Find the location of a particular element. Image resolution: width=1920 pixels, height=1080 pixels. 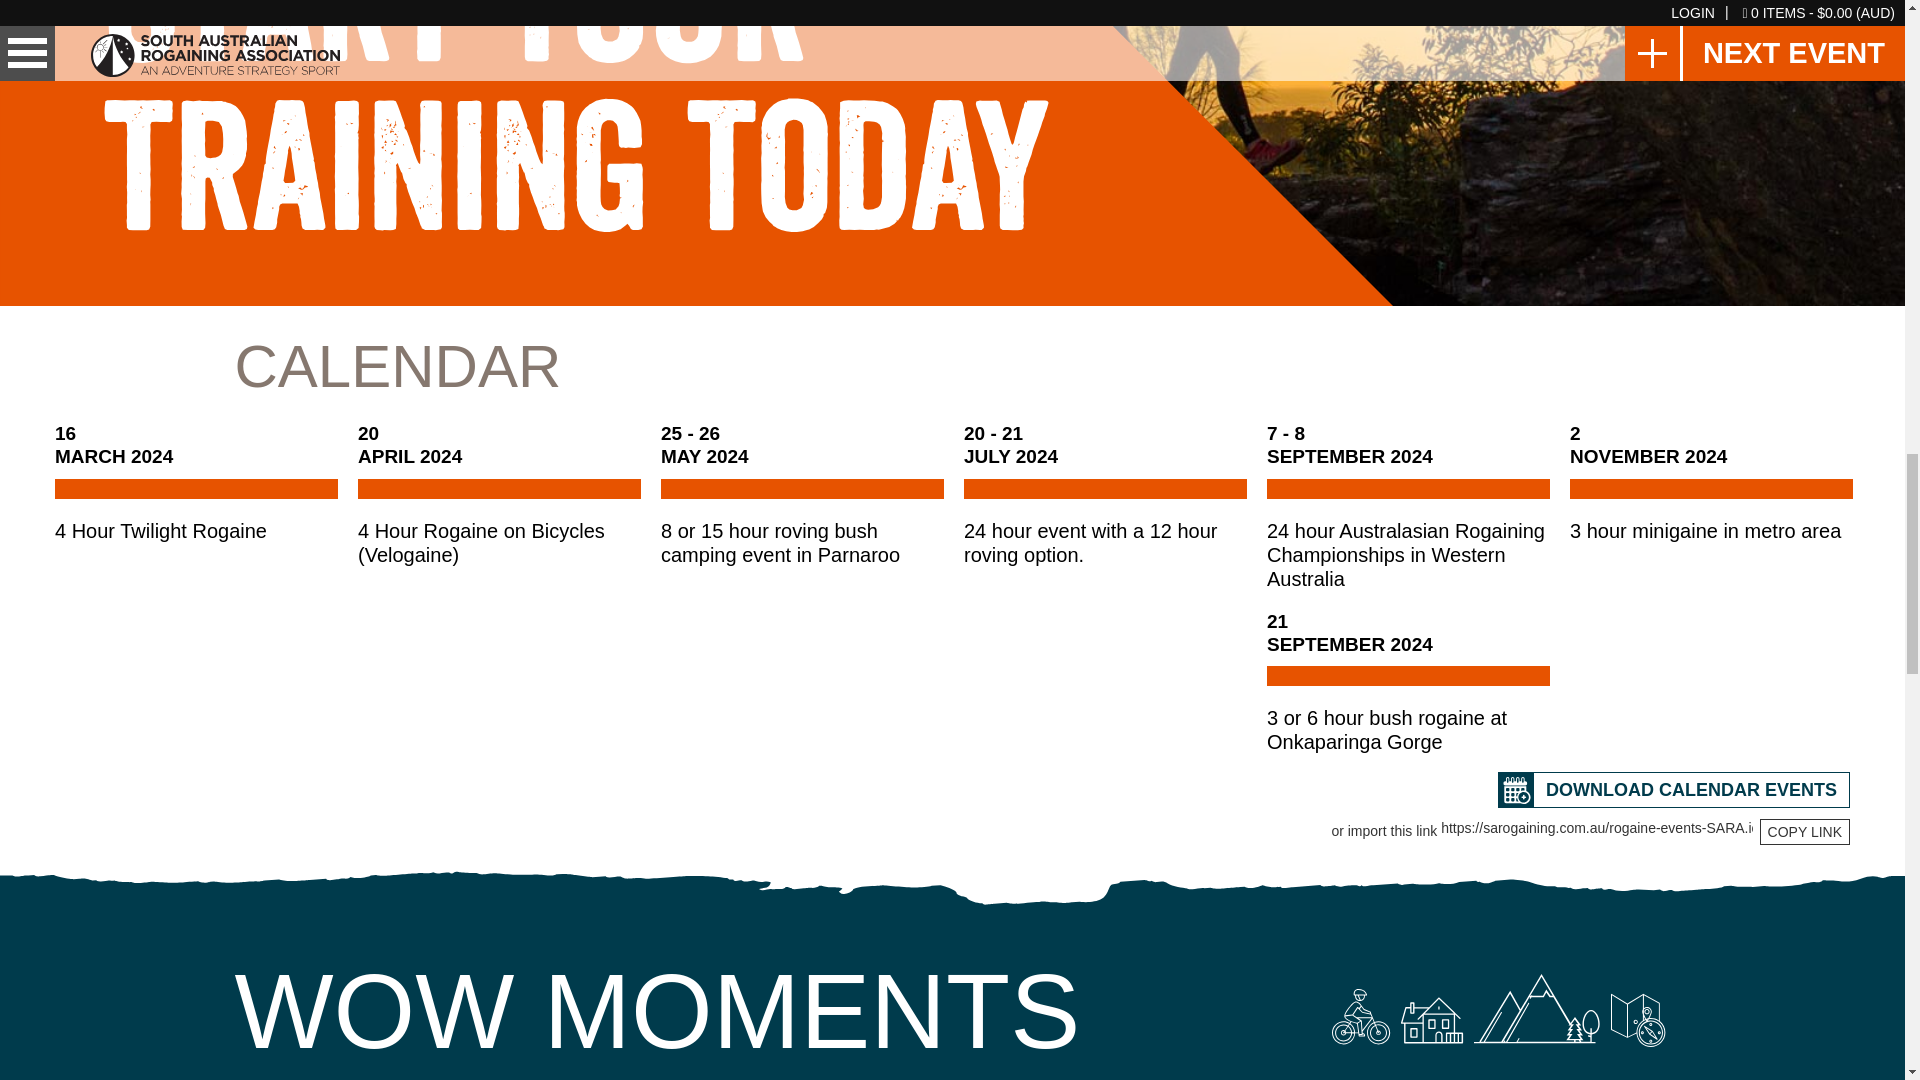

View event: Minigaine is located at coordinates (1711, 483).